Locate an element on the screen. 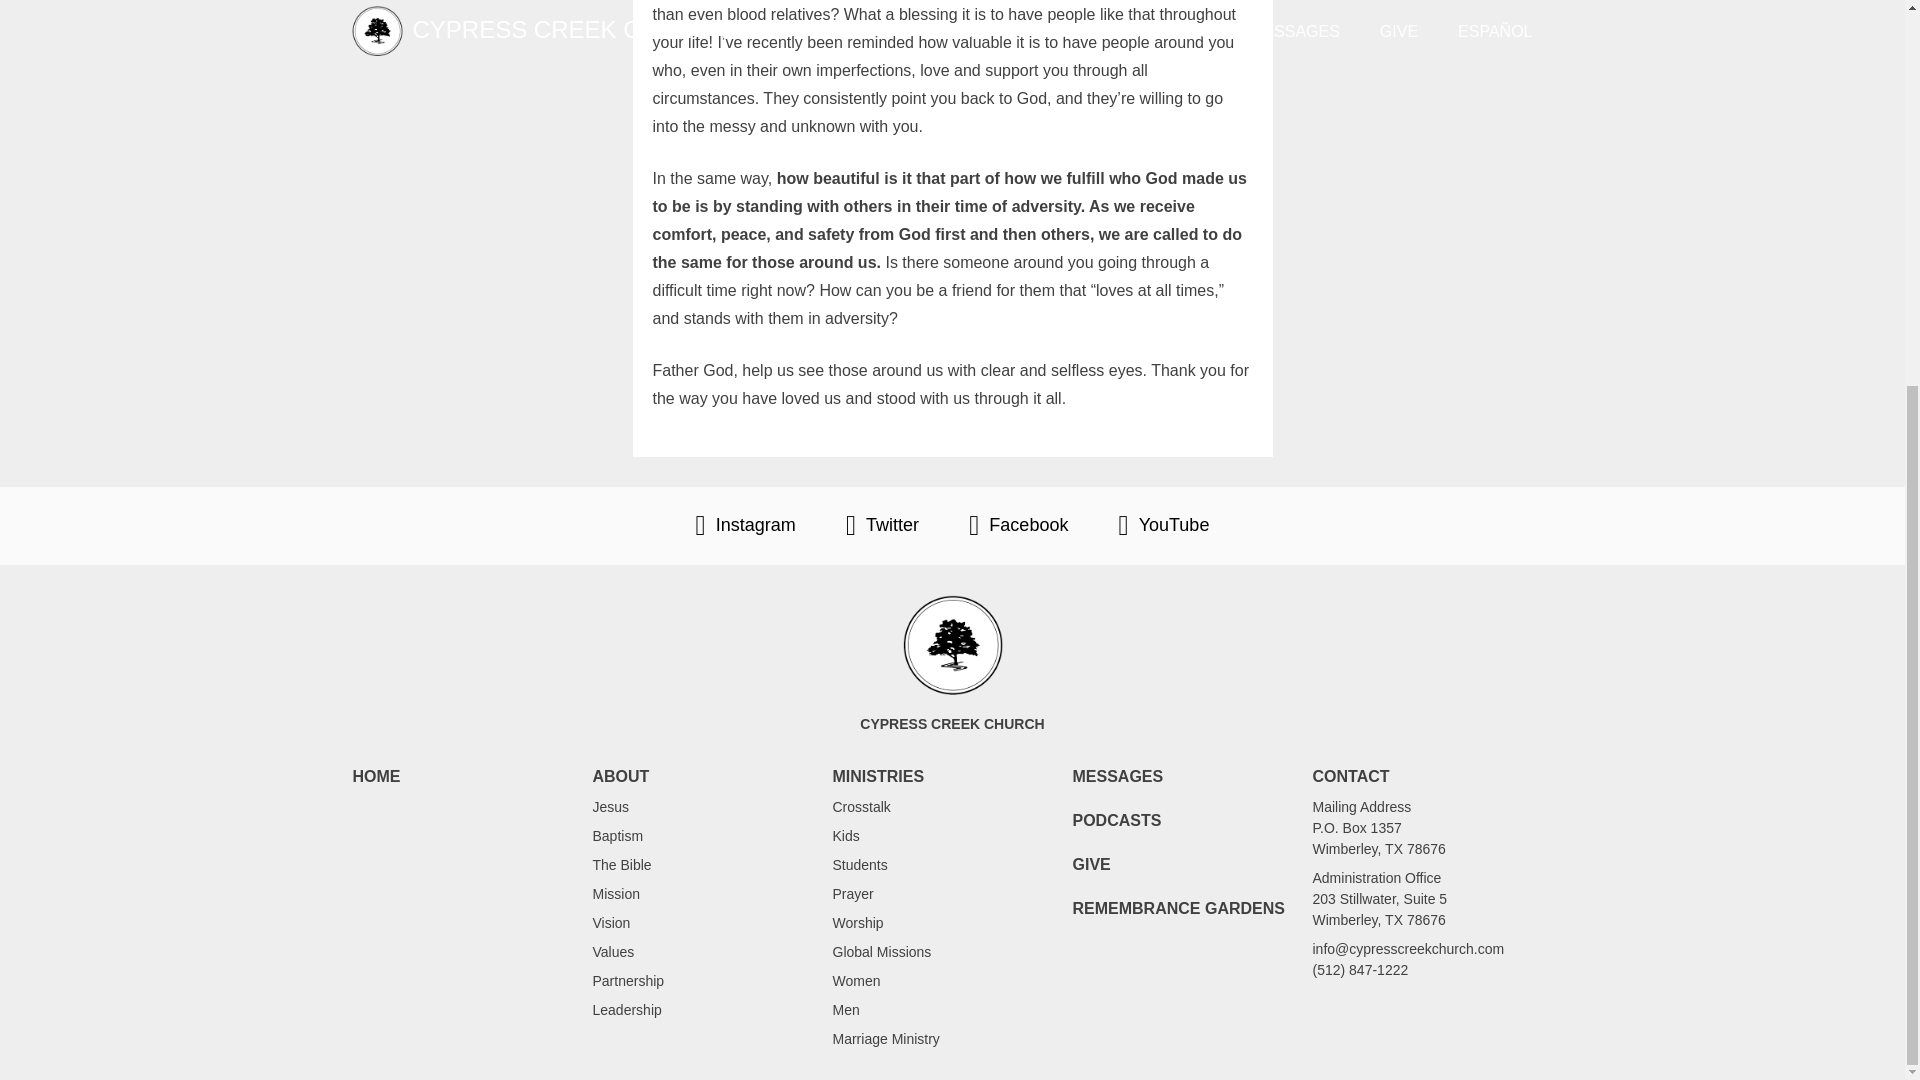  Leadership is located at coordinates (626, 1010).